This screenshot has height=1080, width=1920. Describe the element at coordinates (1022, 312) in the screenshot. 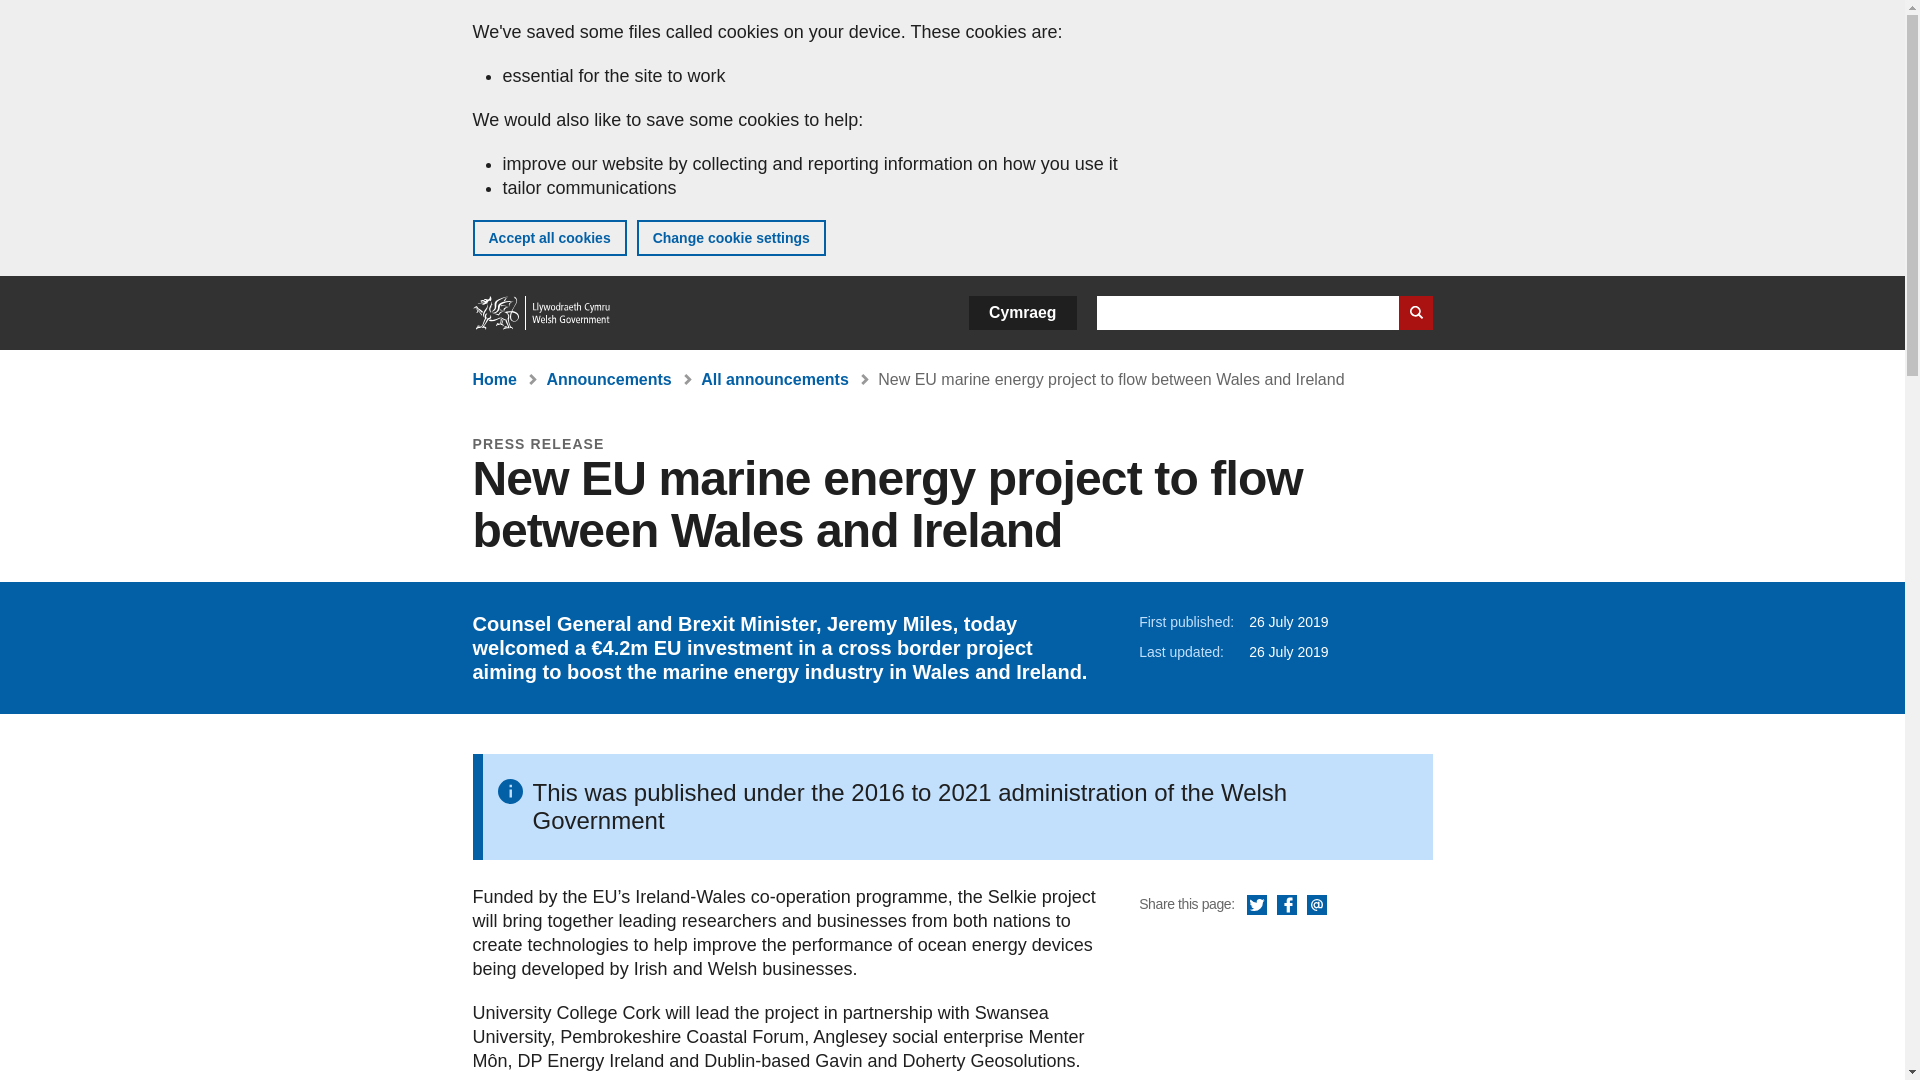

I see `Cymraeg` at that location.